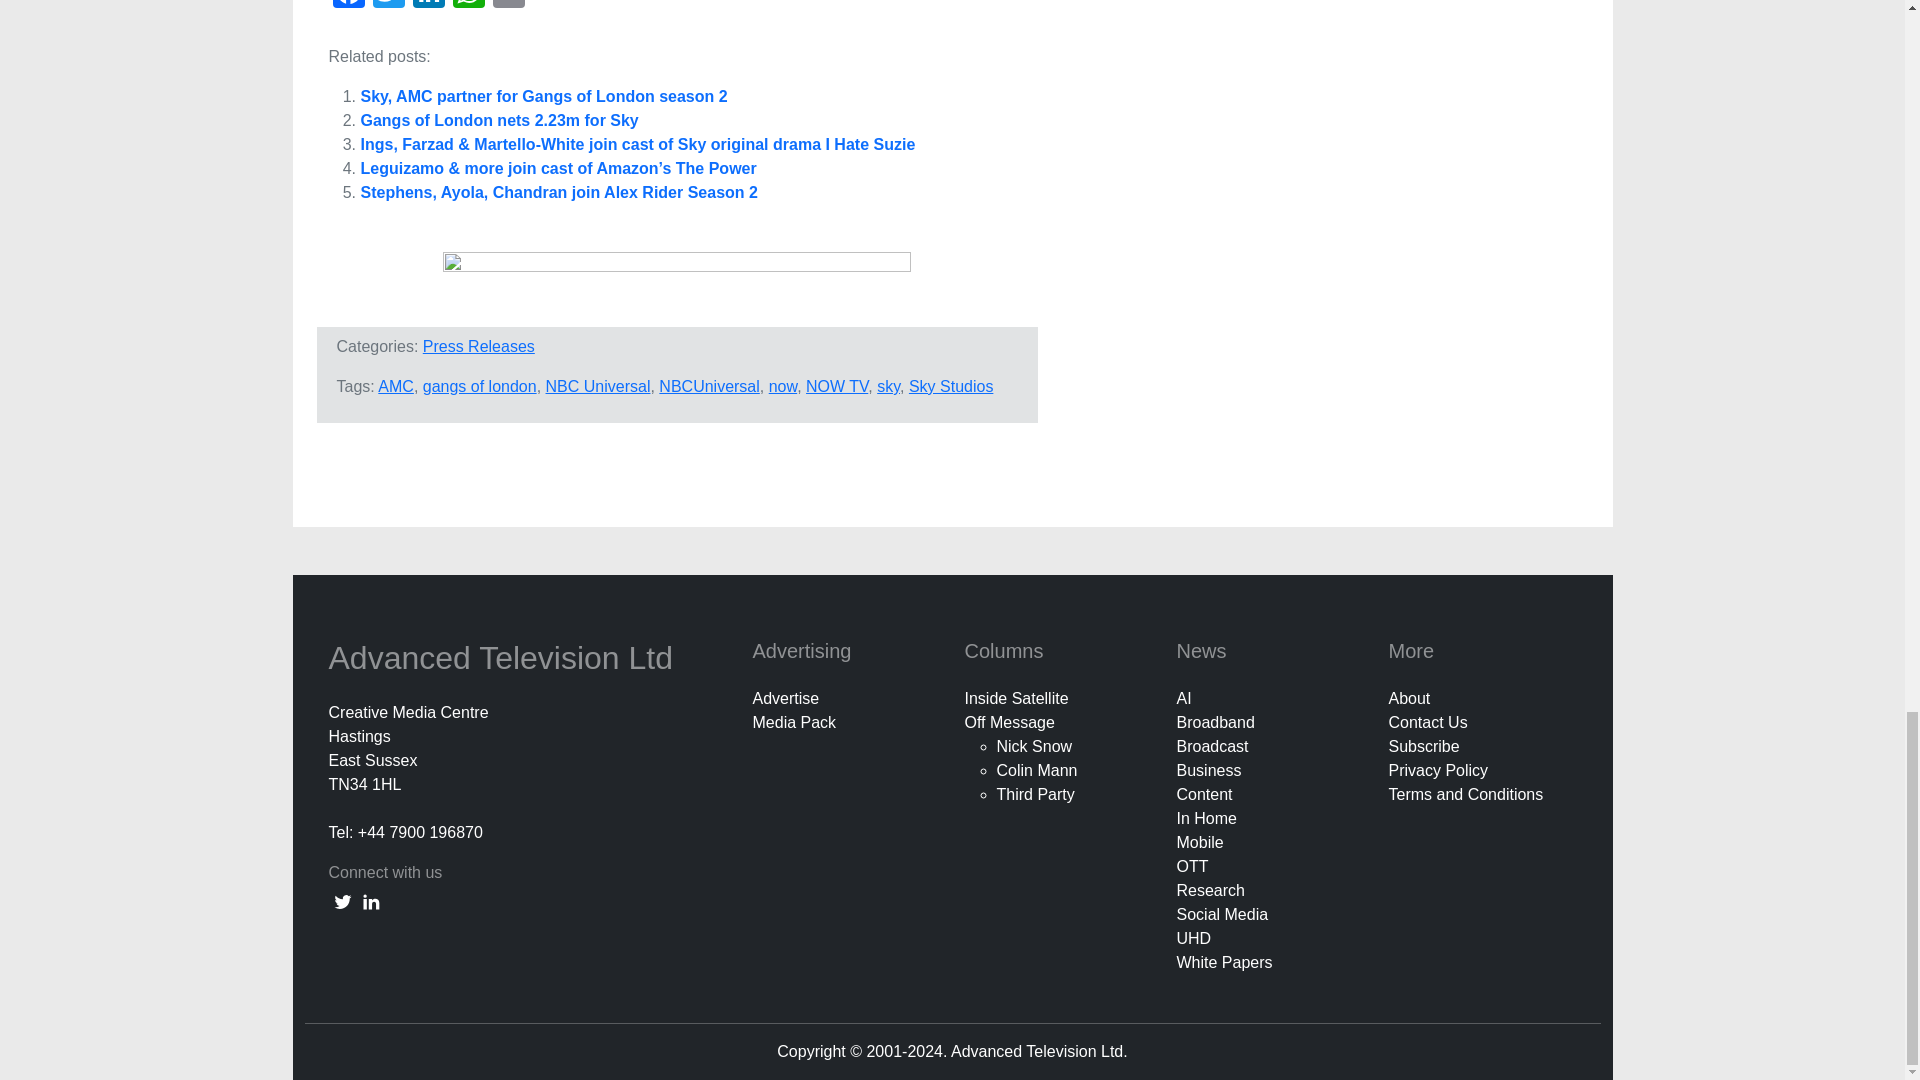 The image size is (1920, 1080). What do you see at coordinates (427, 6) in the screenshot?
I see `LinkedIn` at bounding box center [427, 6].